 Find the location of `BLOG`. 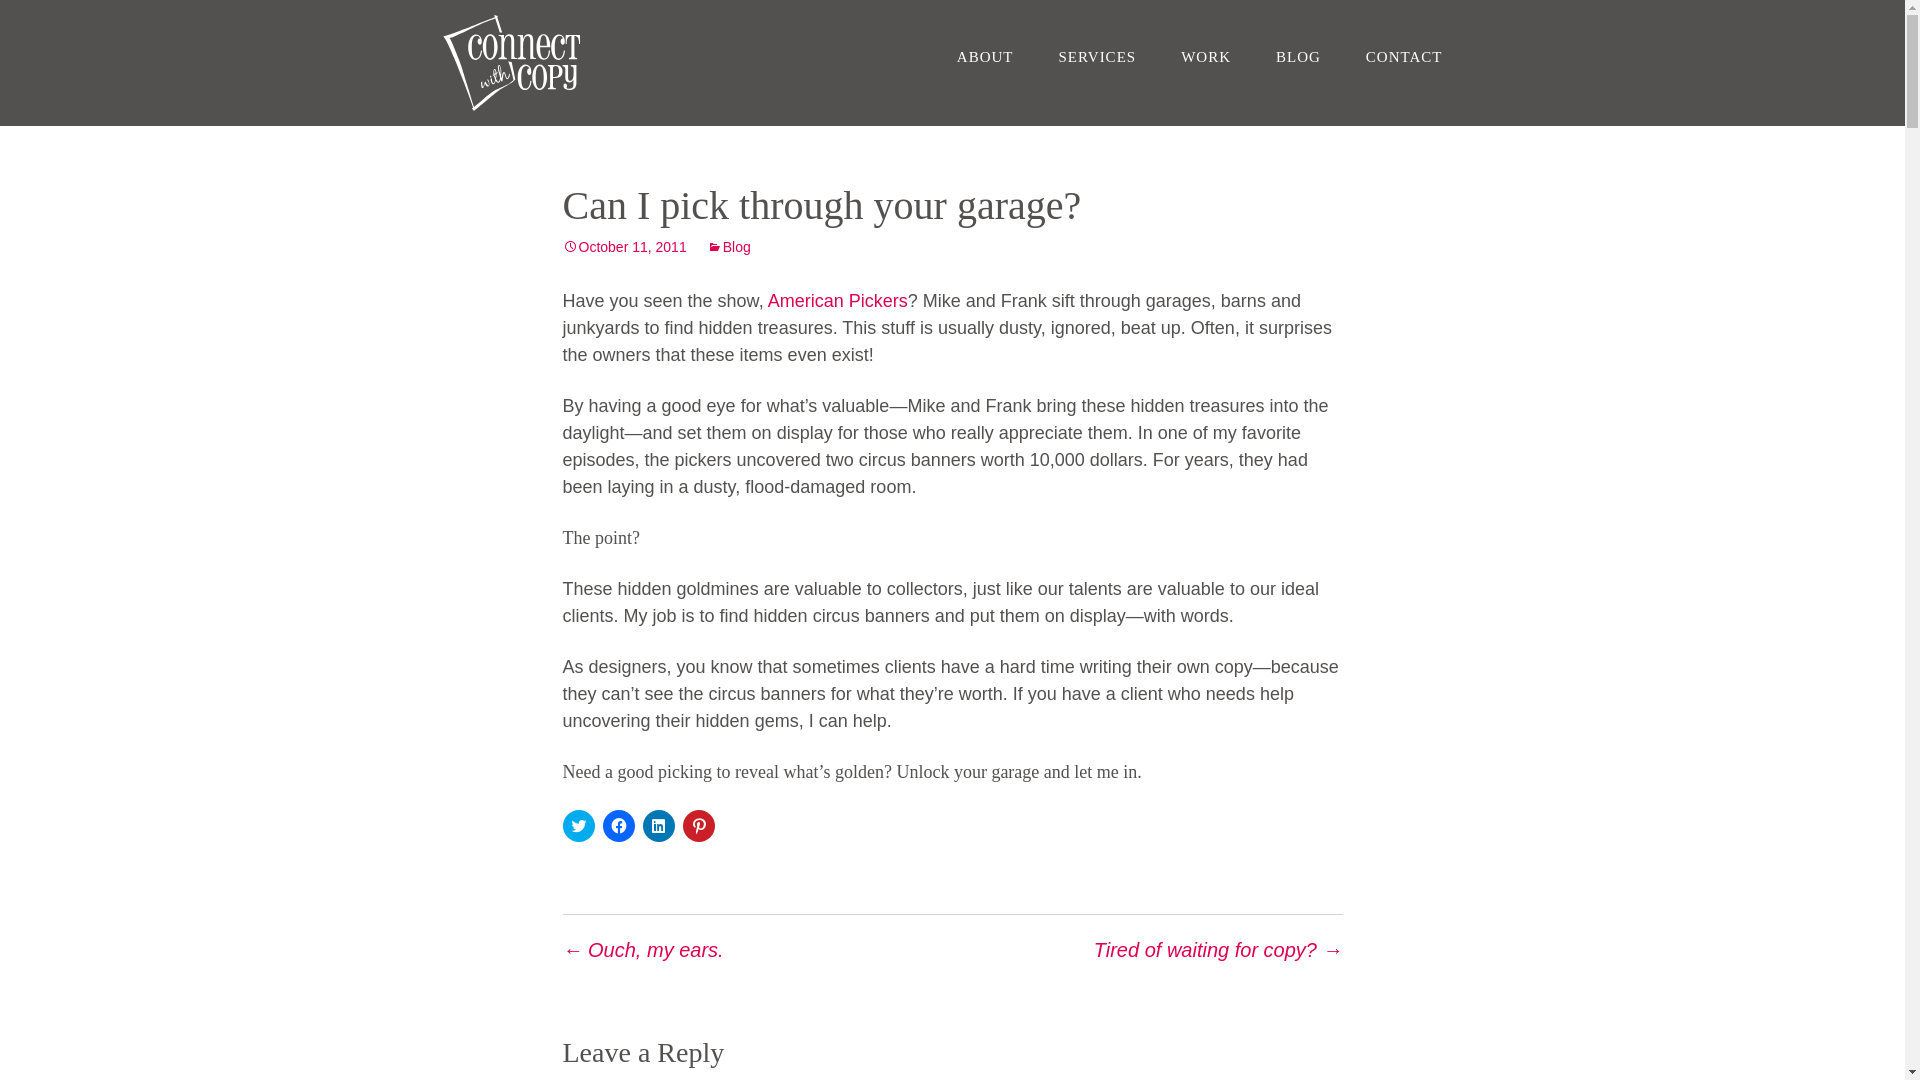

BLOG is located at coordinates (1298, 56).